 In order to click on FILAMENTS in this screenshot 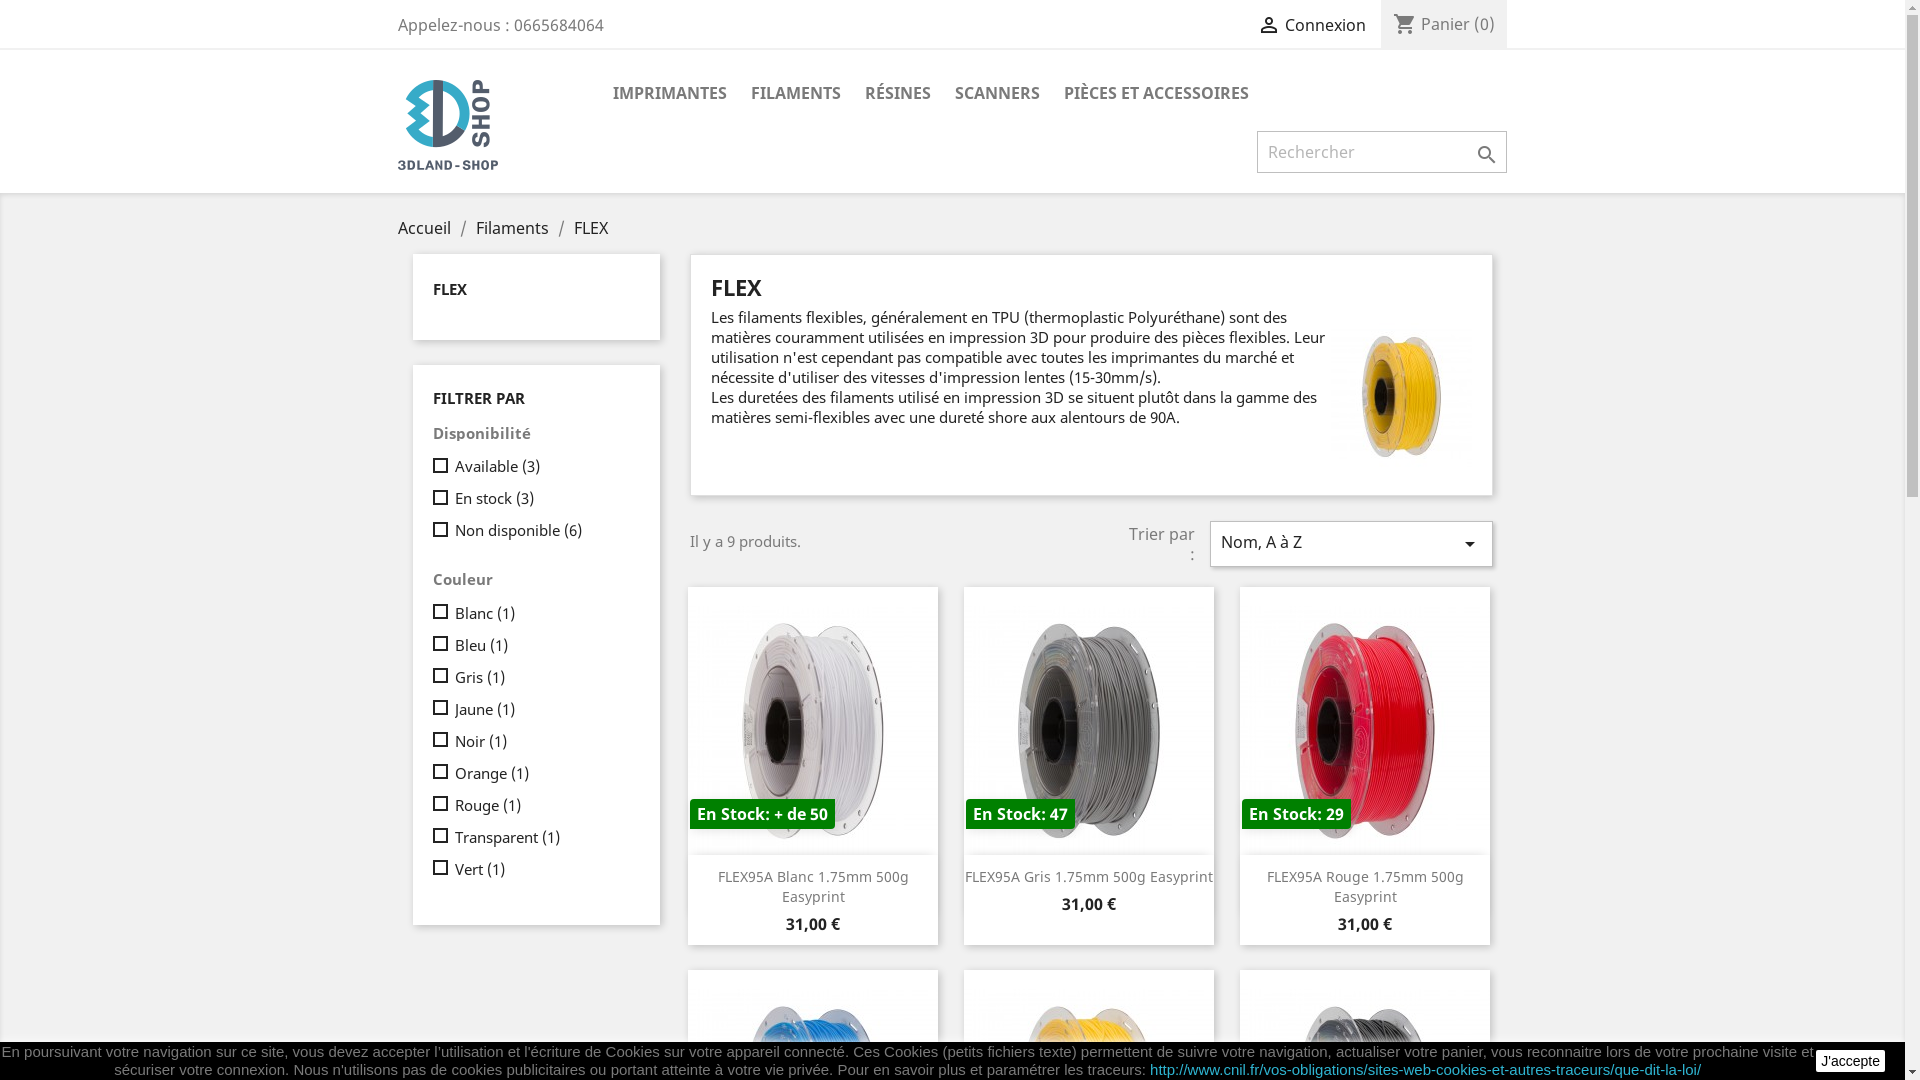, I will do `click(795, 94)`.